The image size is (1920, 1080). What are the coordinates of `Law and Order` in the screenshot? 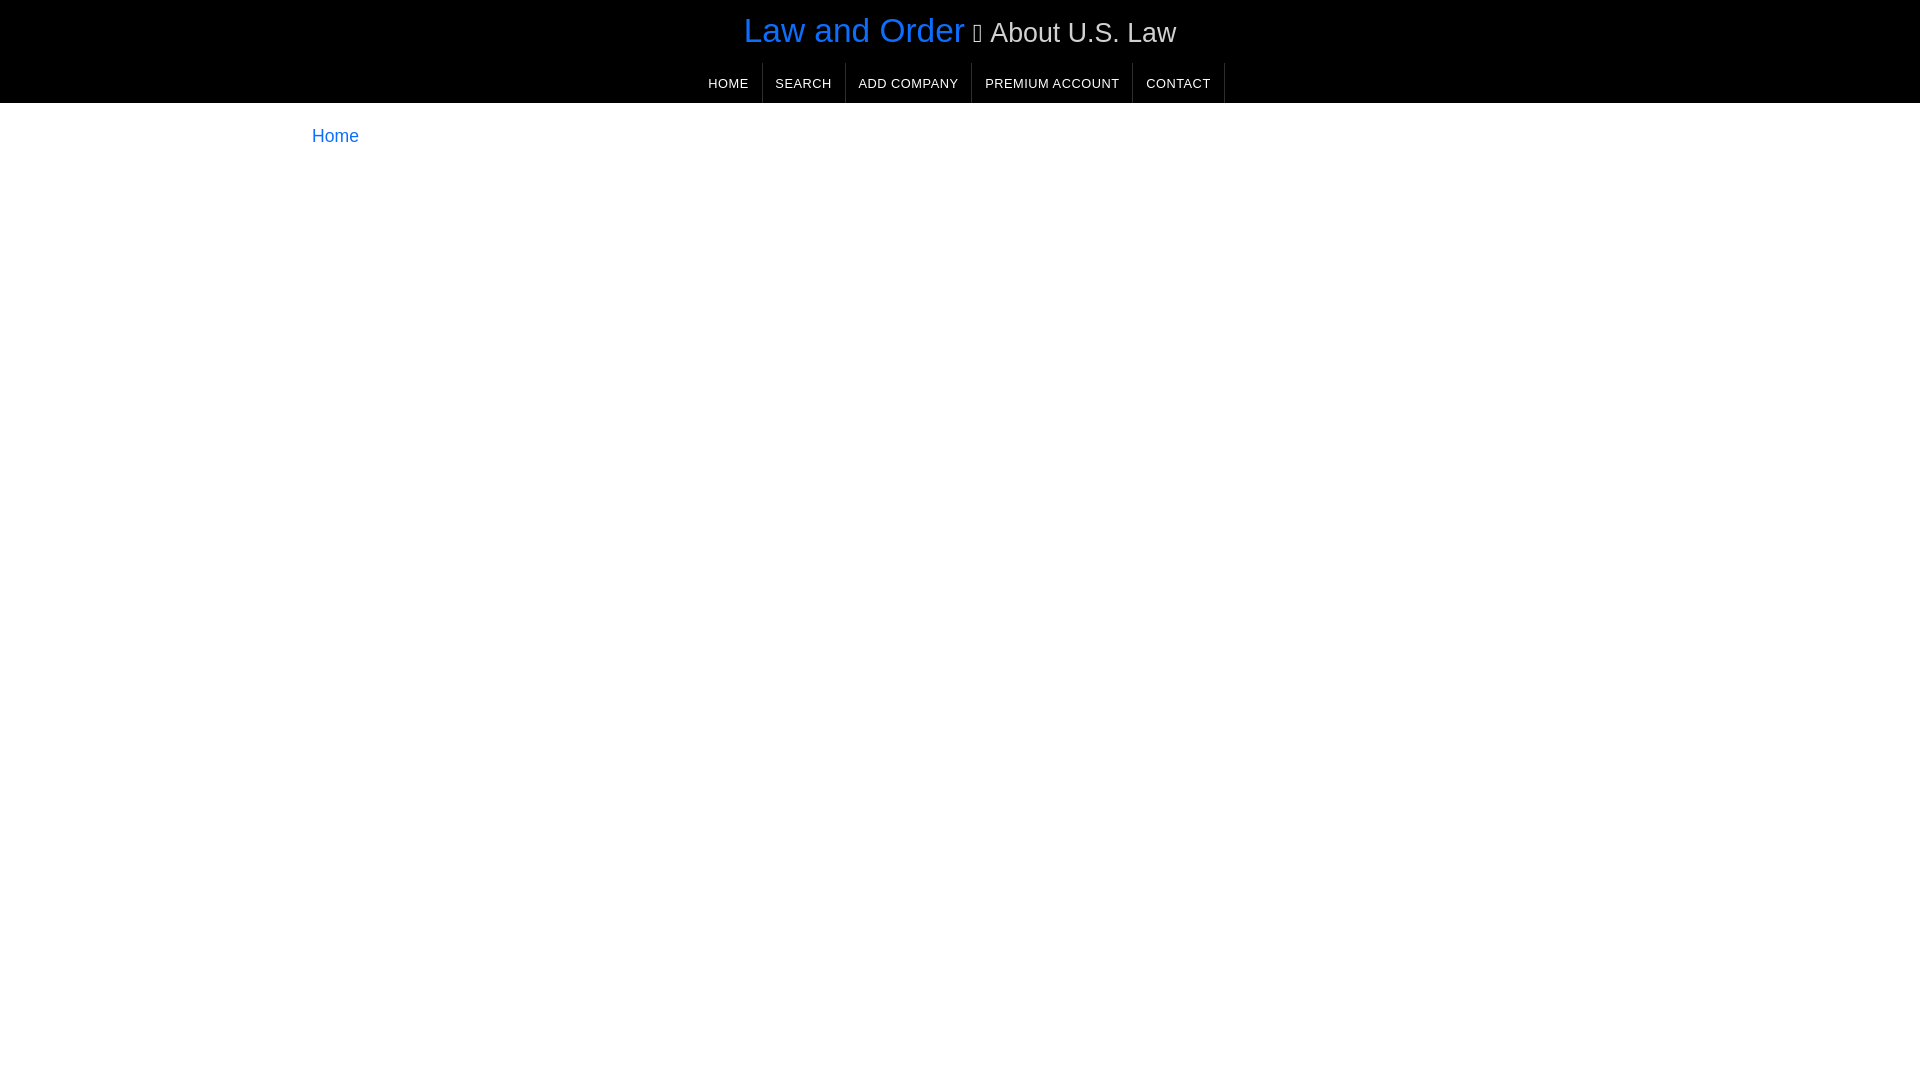 It's located at (854, 30).